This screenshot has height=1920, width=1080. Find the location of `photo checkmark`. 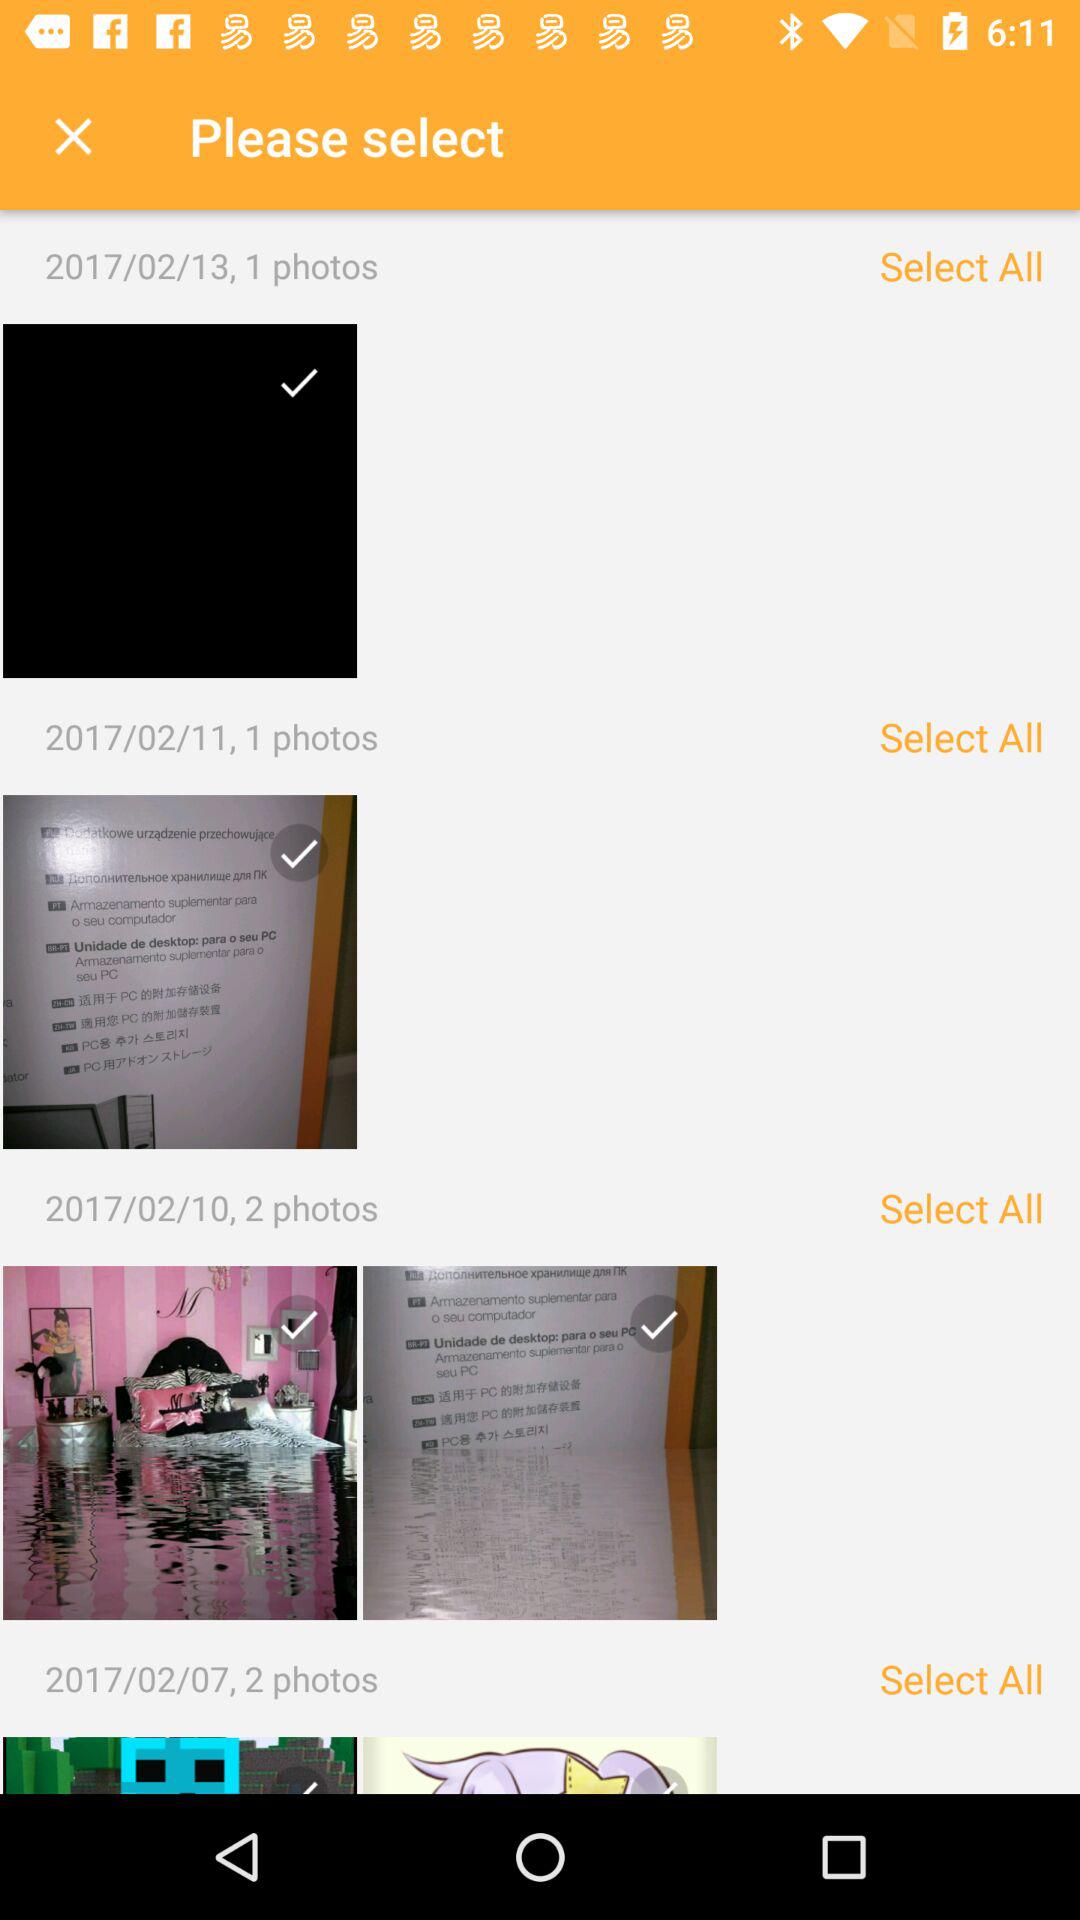

photo checkmark is located at coordinates (291, 1332).